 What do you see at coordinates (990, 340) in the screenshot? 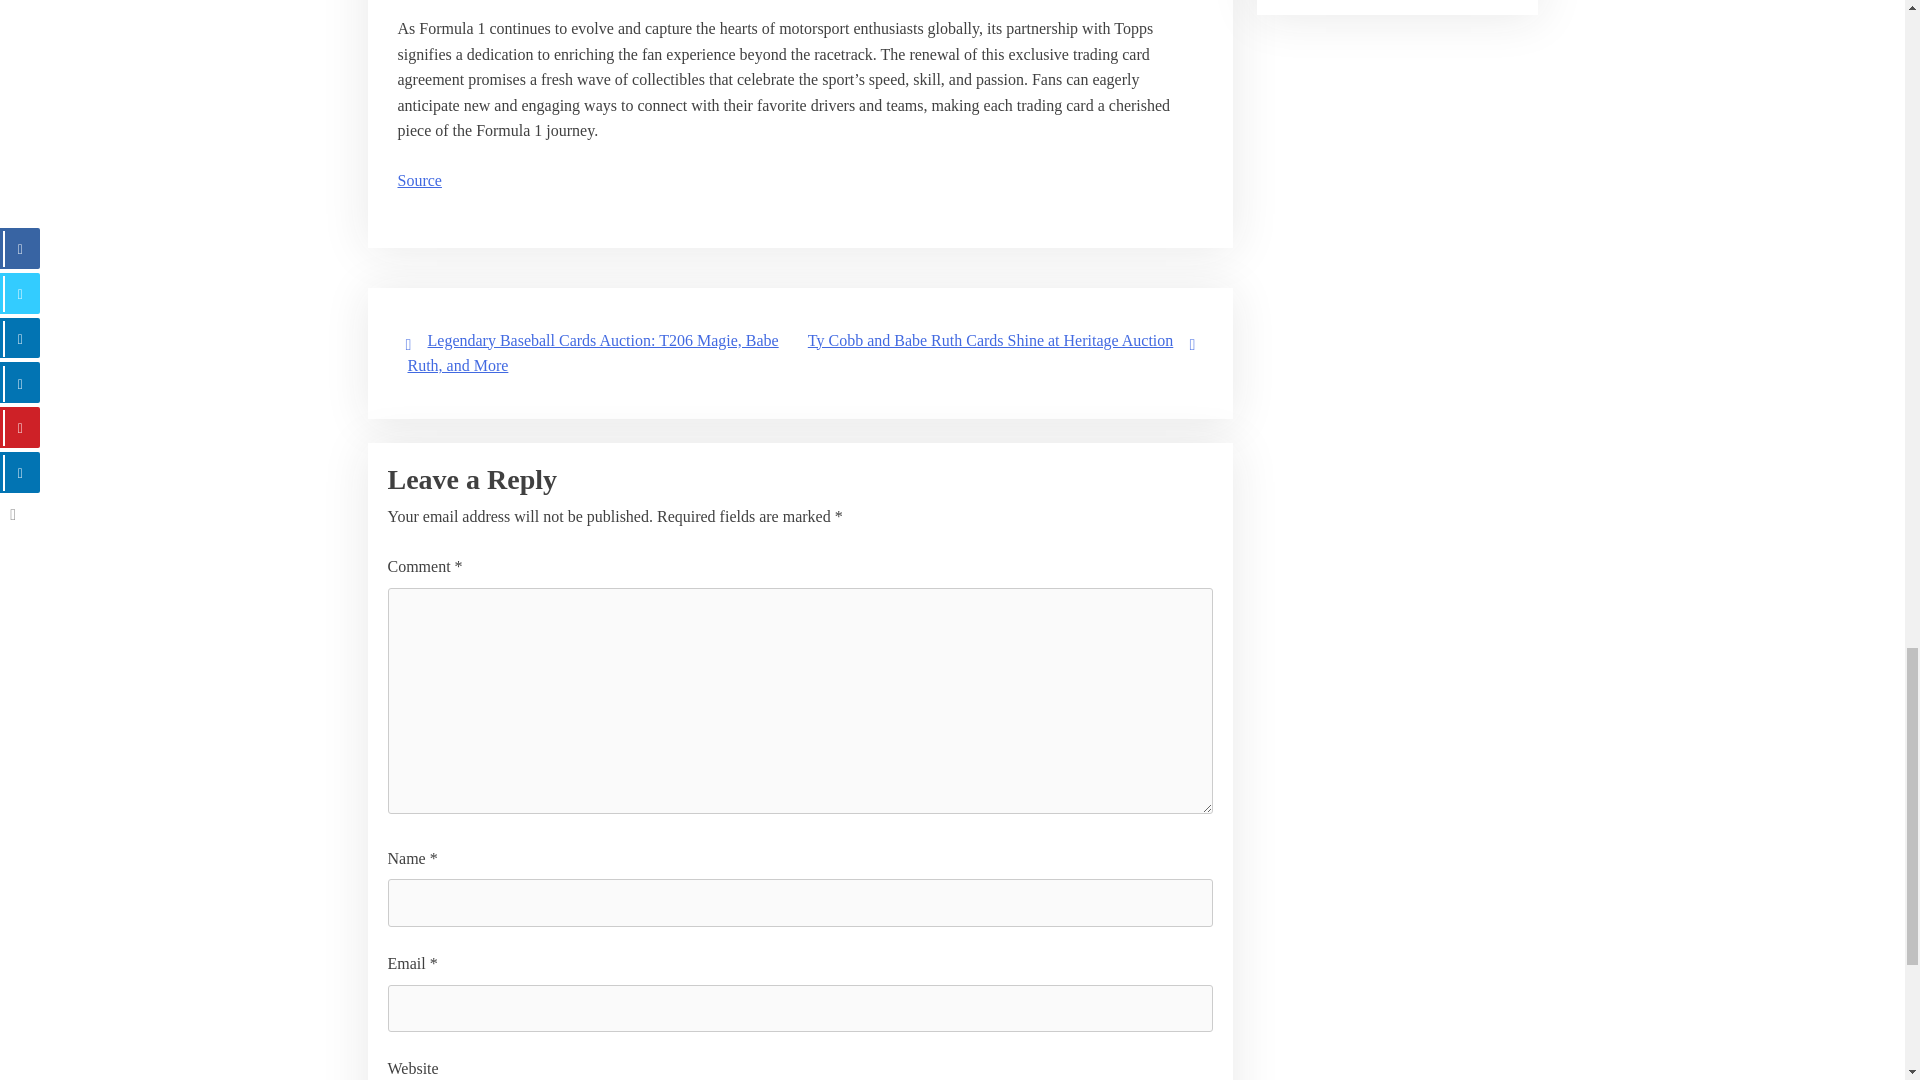
I see `Ty Cobb and Babe Ruth Cards Shine at Heritage Auction` at bounding box center [990, 340].